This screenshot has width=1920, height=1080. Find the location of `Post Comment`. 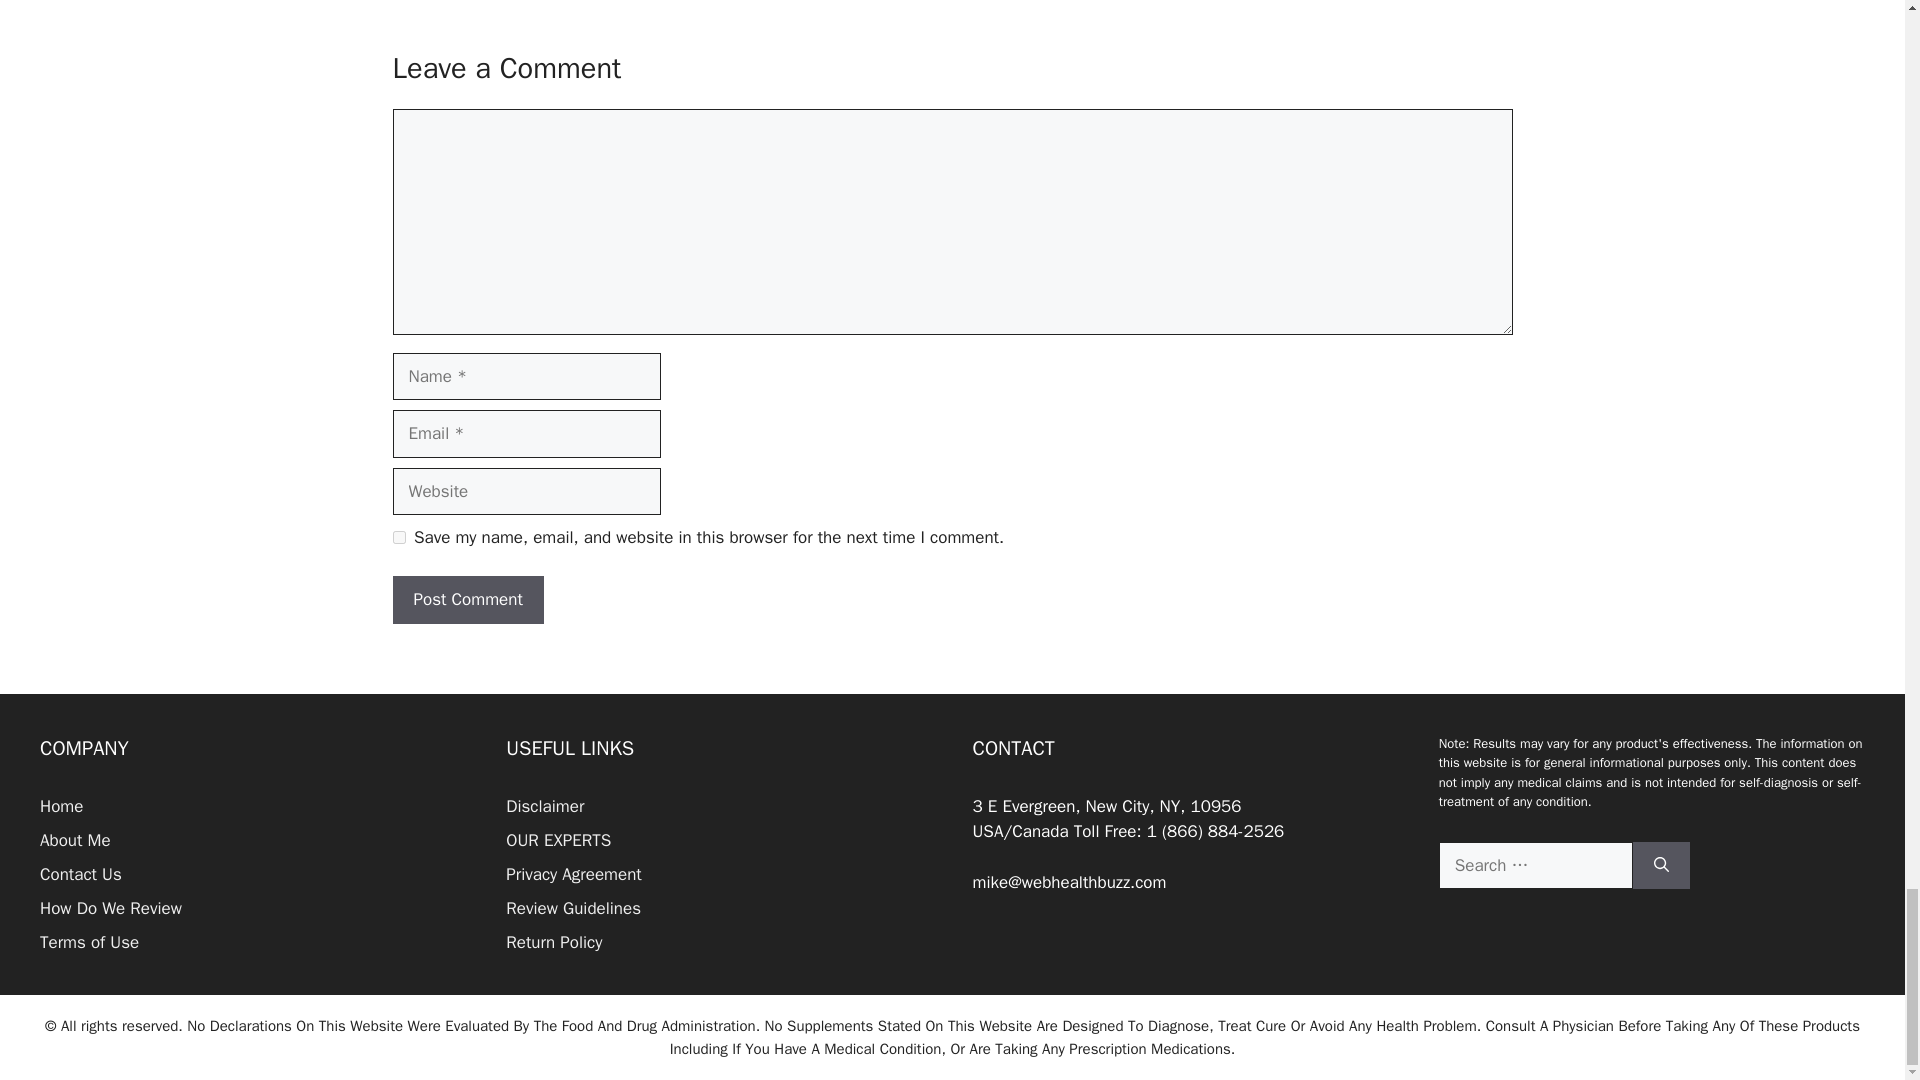

Post Comment is located at coordinates (467, 600).